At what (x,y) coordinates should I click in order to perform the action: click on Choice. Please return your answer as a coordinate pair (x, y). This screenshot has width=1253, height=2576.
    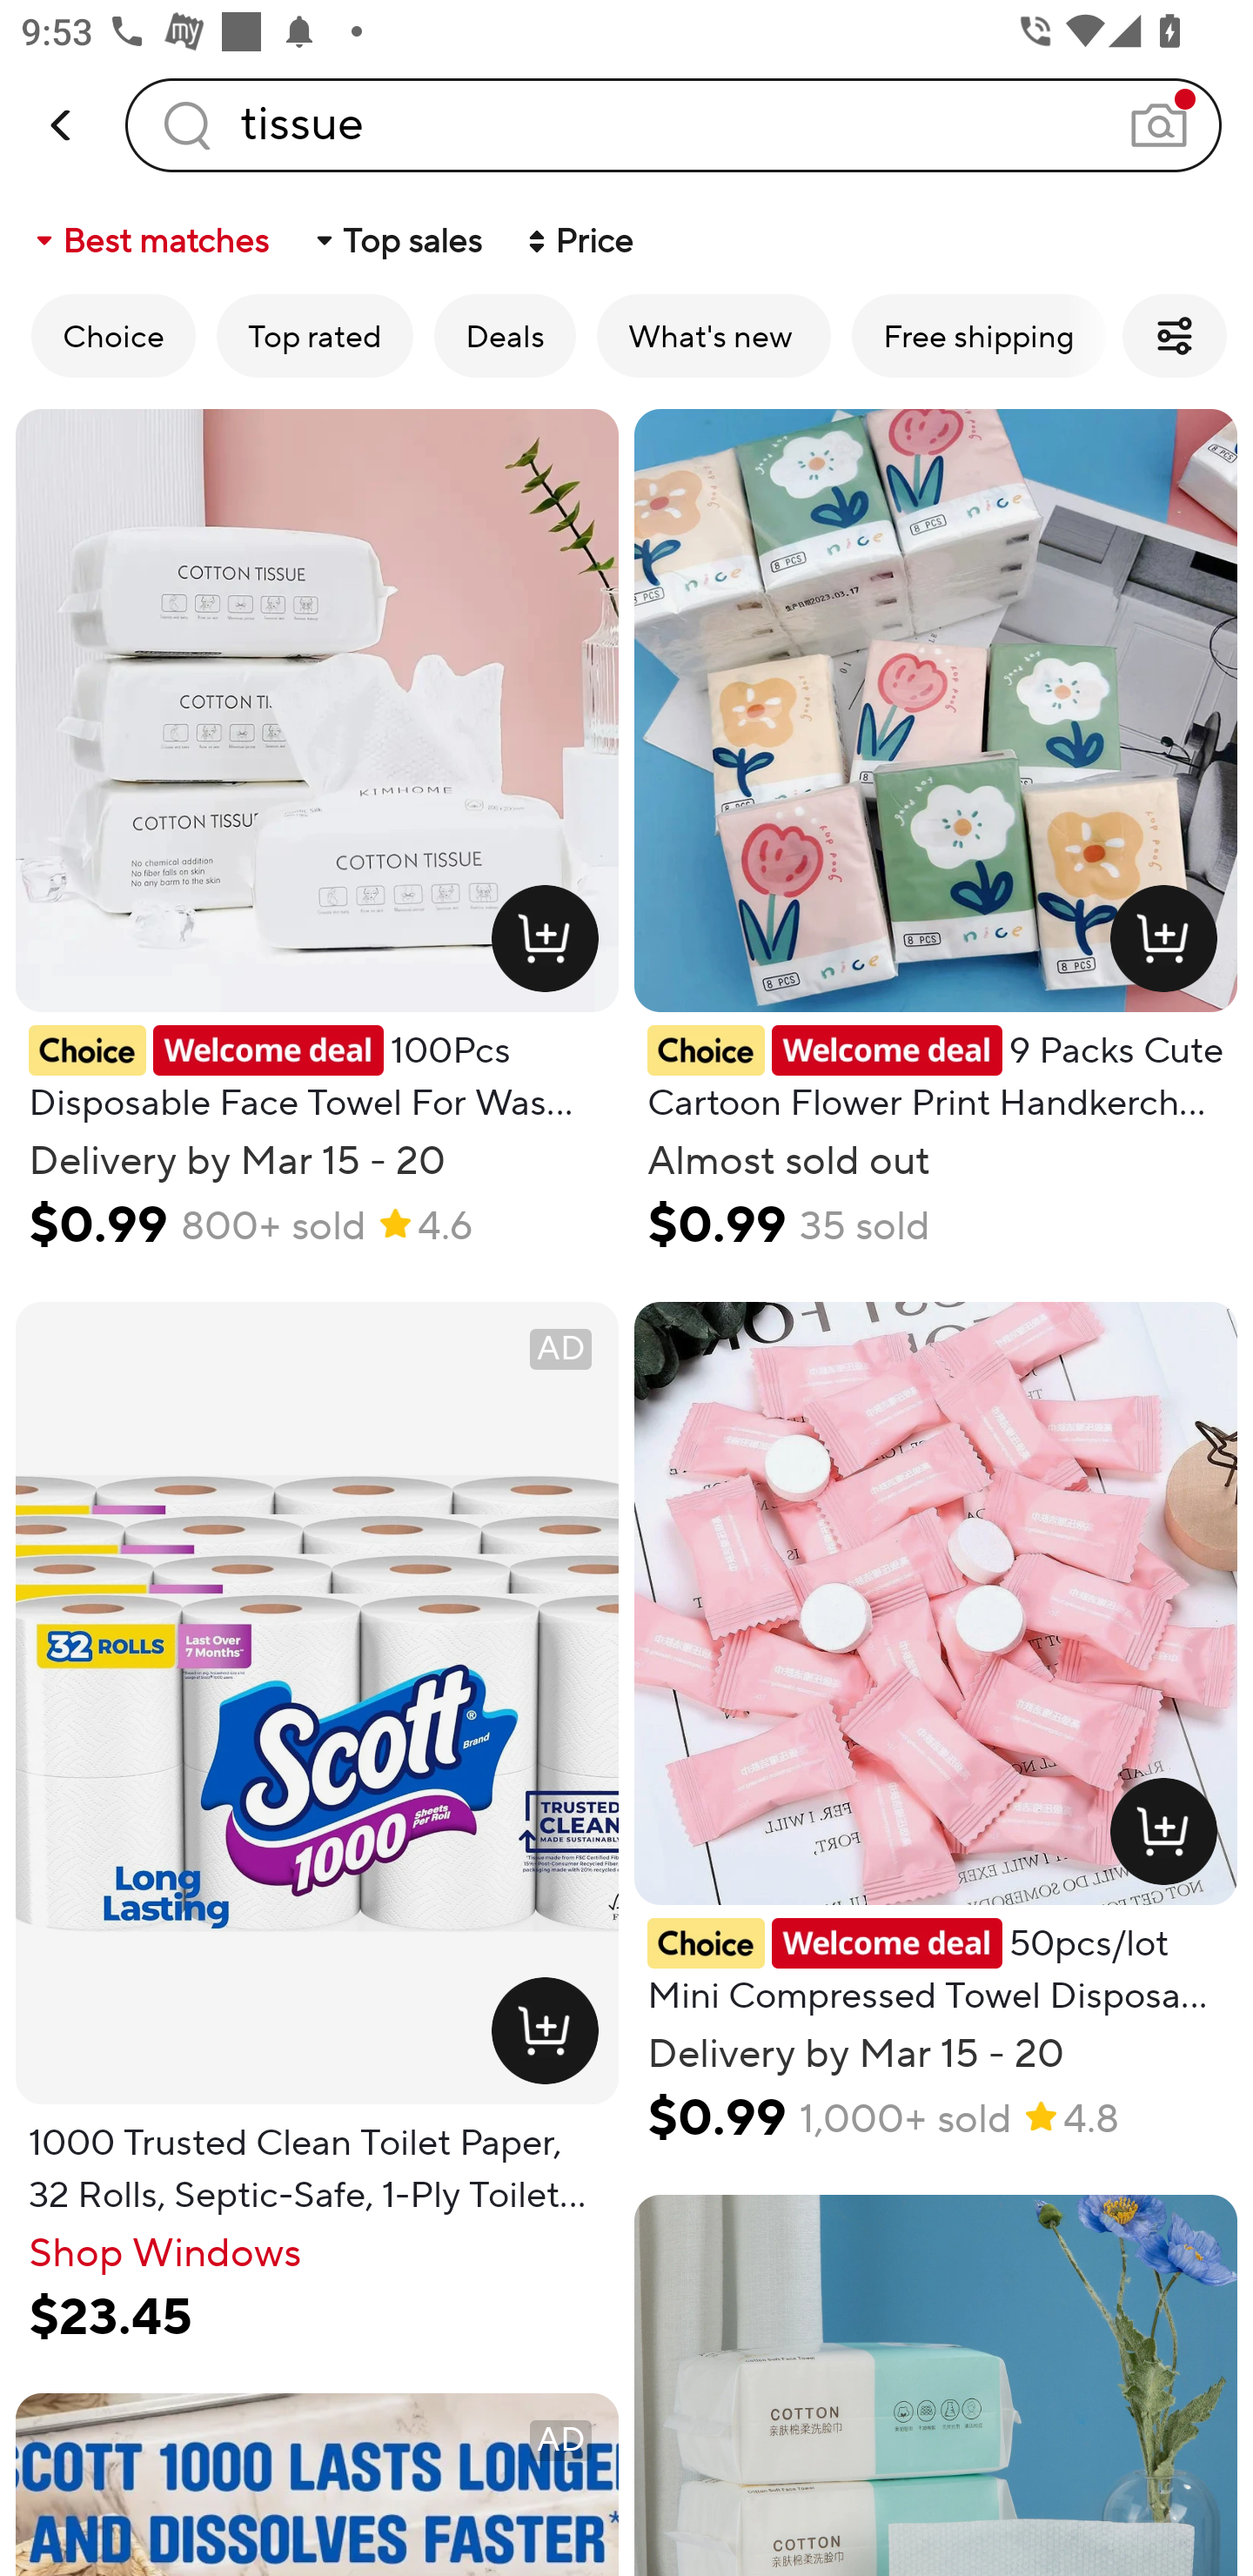
    Looking at the image, I should click on (113, 336).